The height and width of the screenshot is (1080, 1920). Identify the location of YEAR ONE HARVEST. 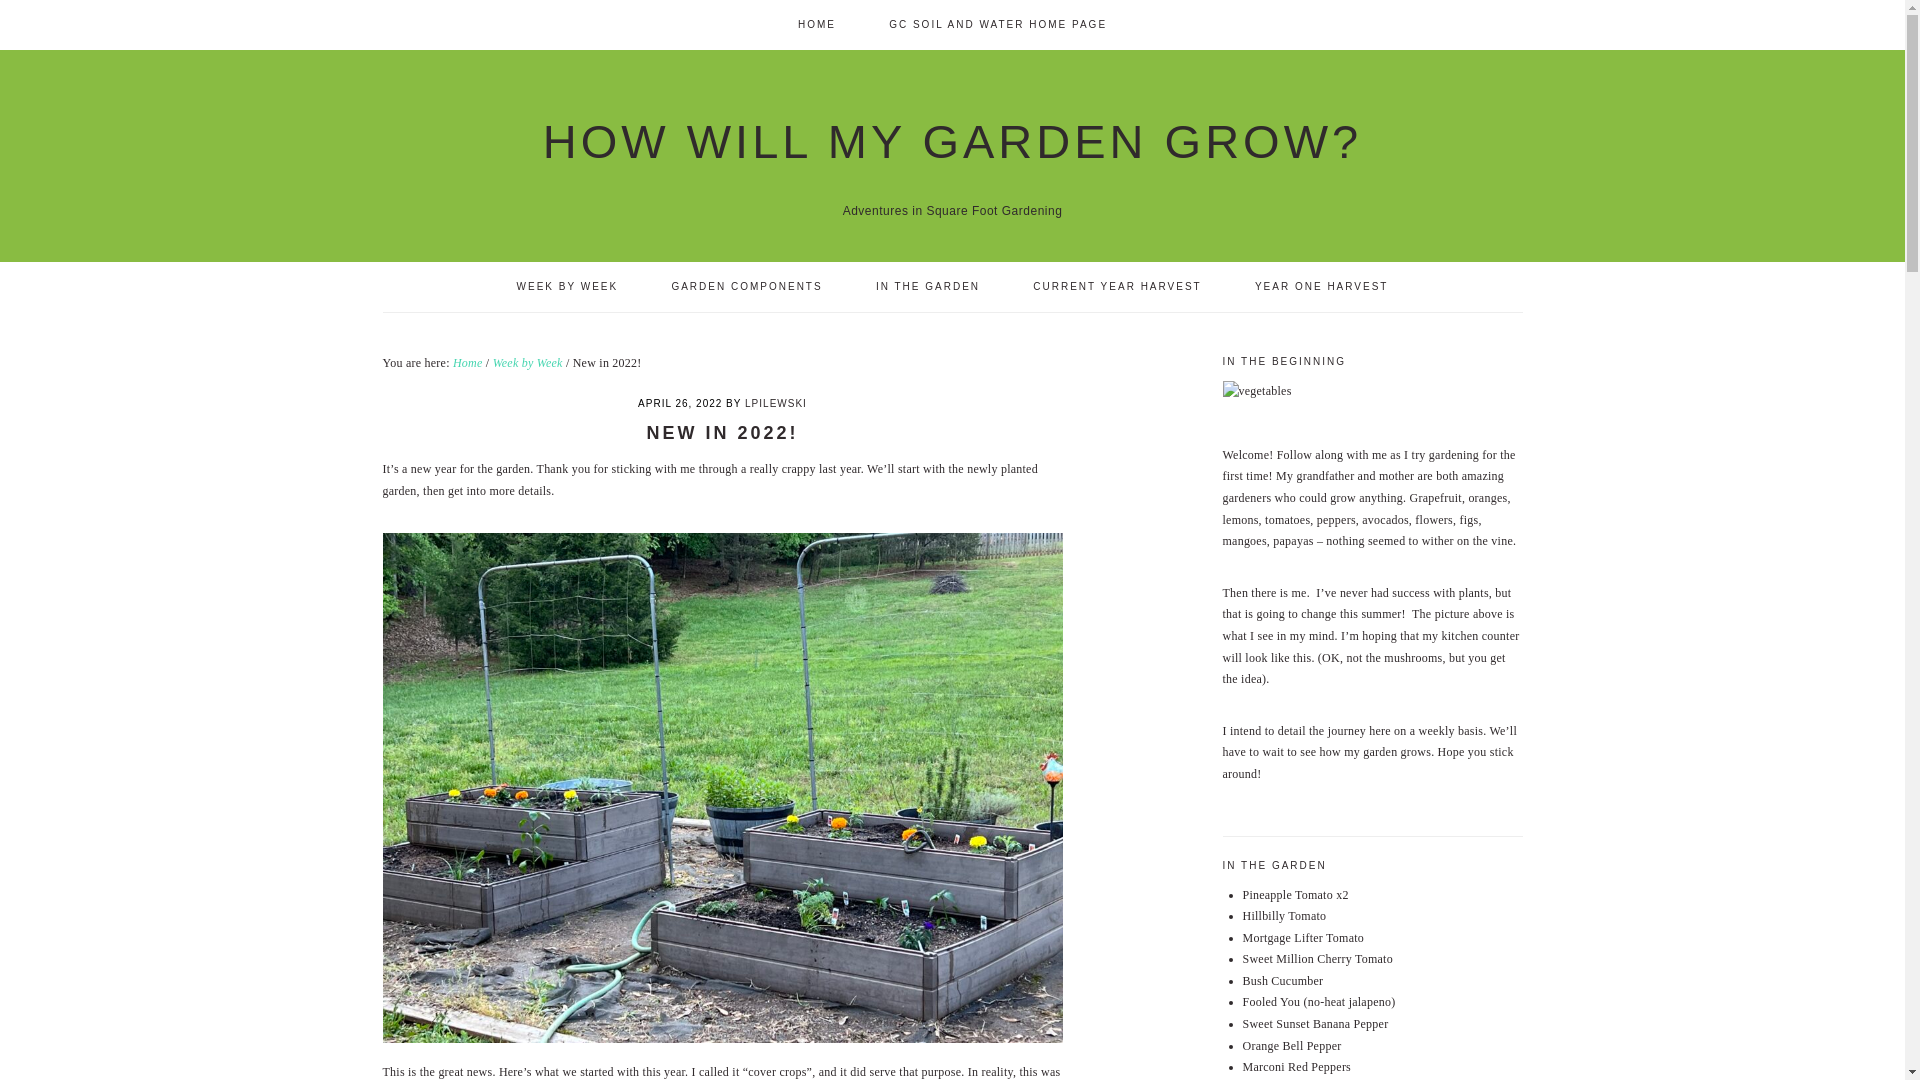
(1322, 287).